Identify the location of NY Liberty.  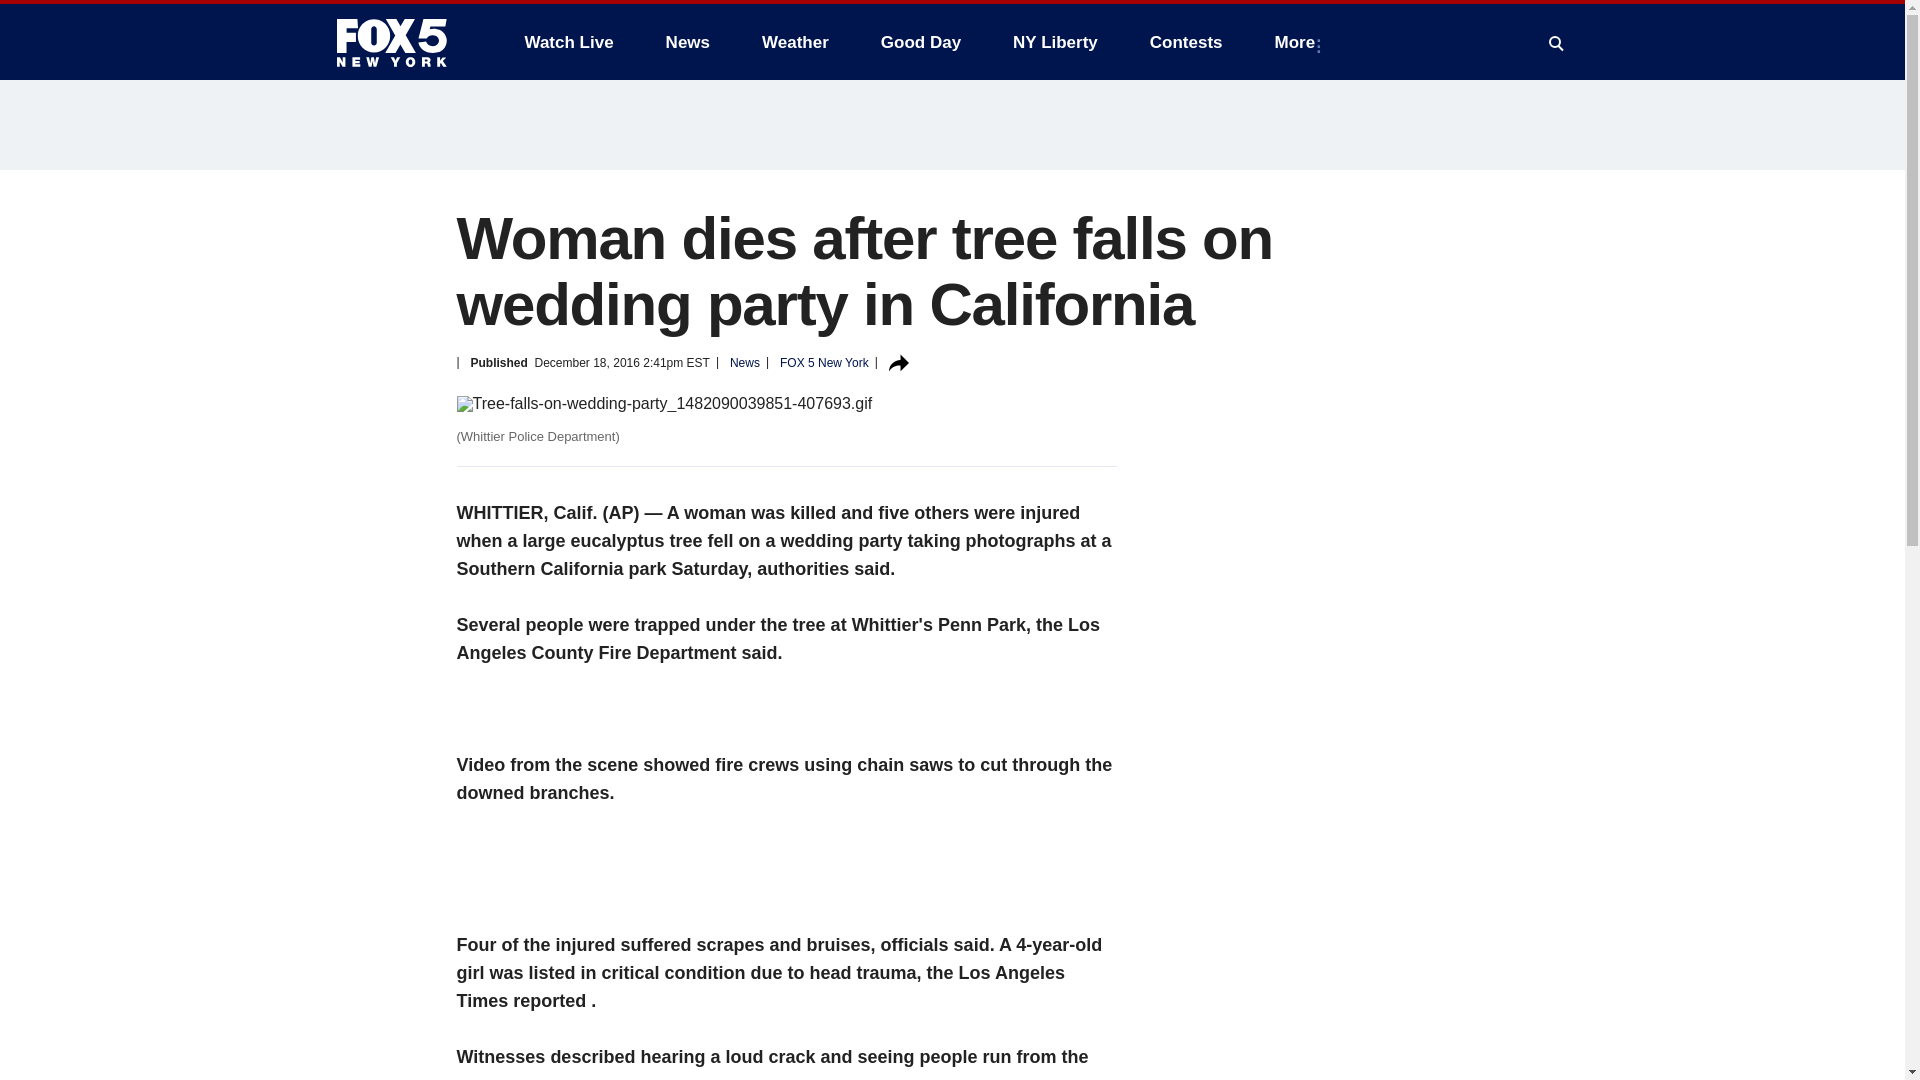
(1054, 42).